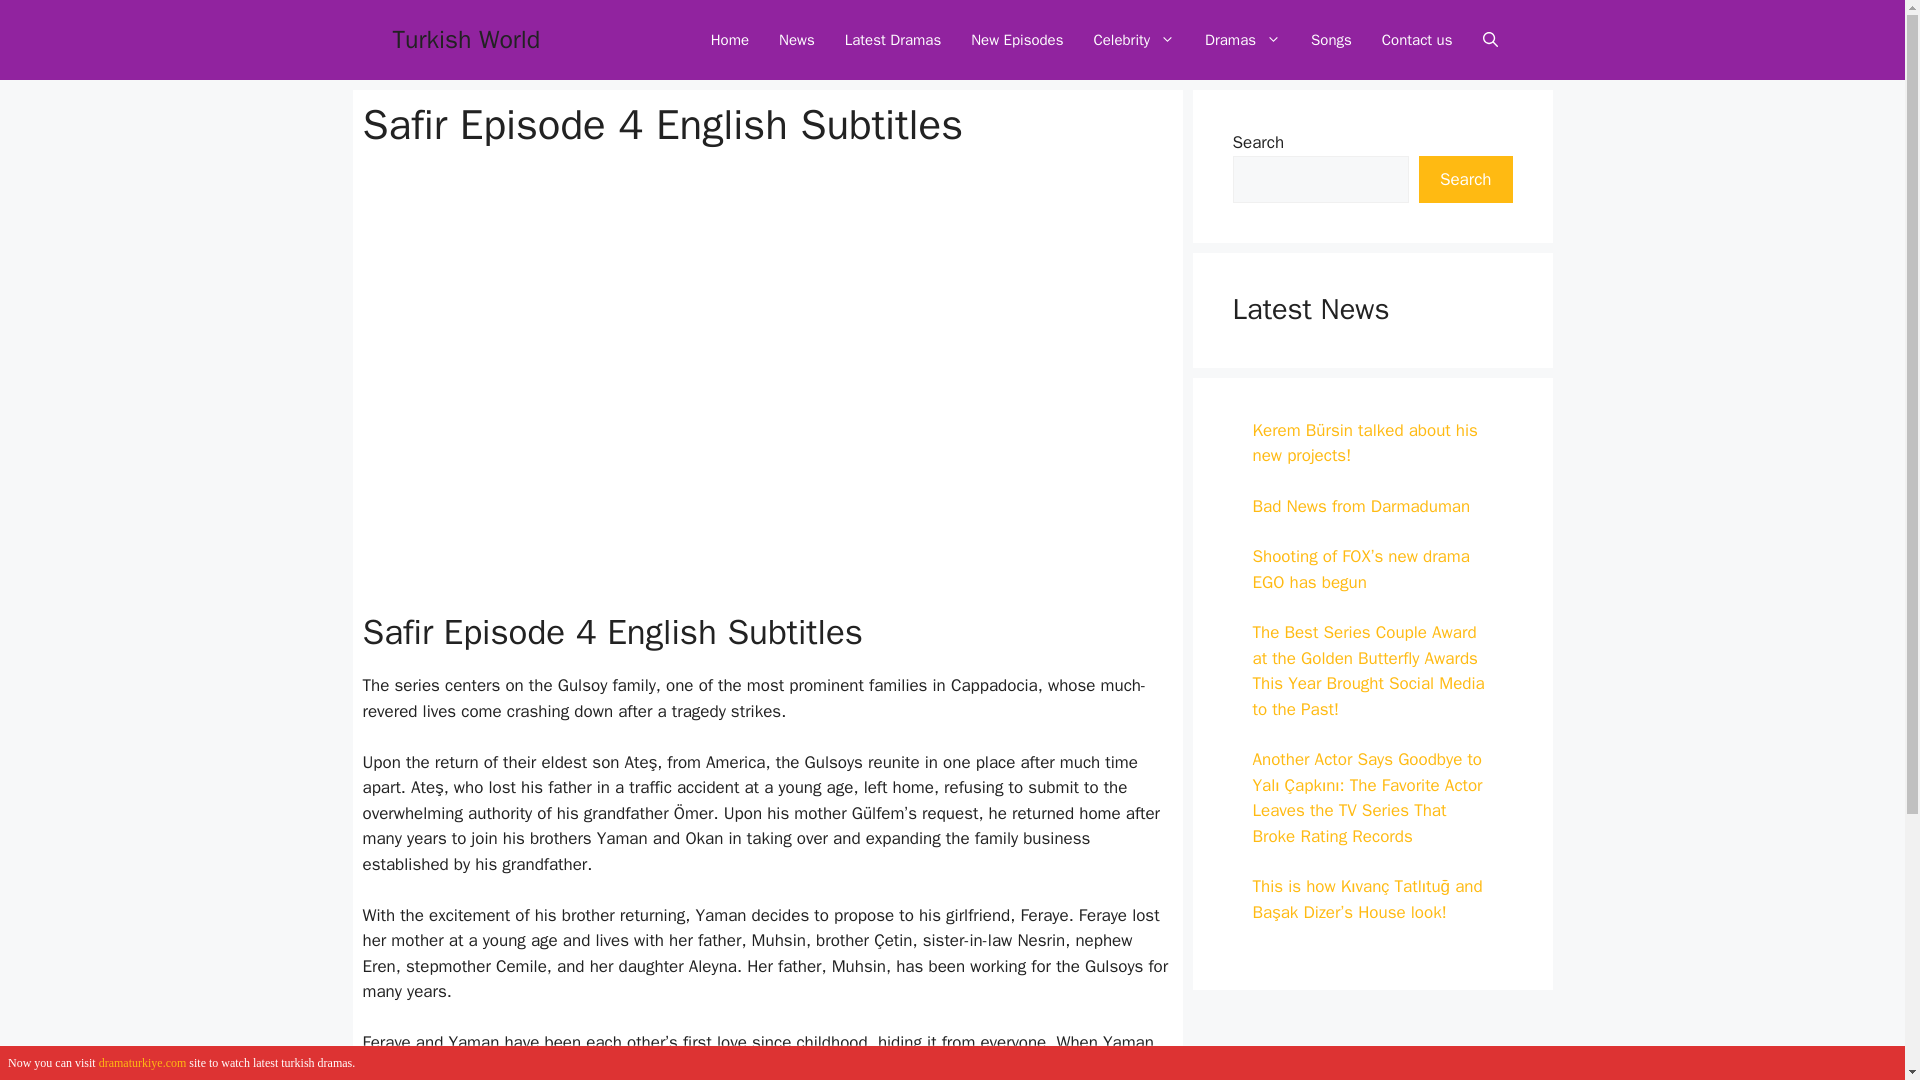 Image resolution: width=1920 pixels, height=1080 pixels. What do you see at coordinates (1134, 40) in the screenshot?
I see `Celebrity` at bounding box center [1134, 40].